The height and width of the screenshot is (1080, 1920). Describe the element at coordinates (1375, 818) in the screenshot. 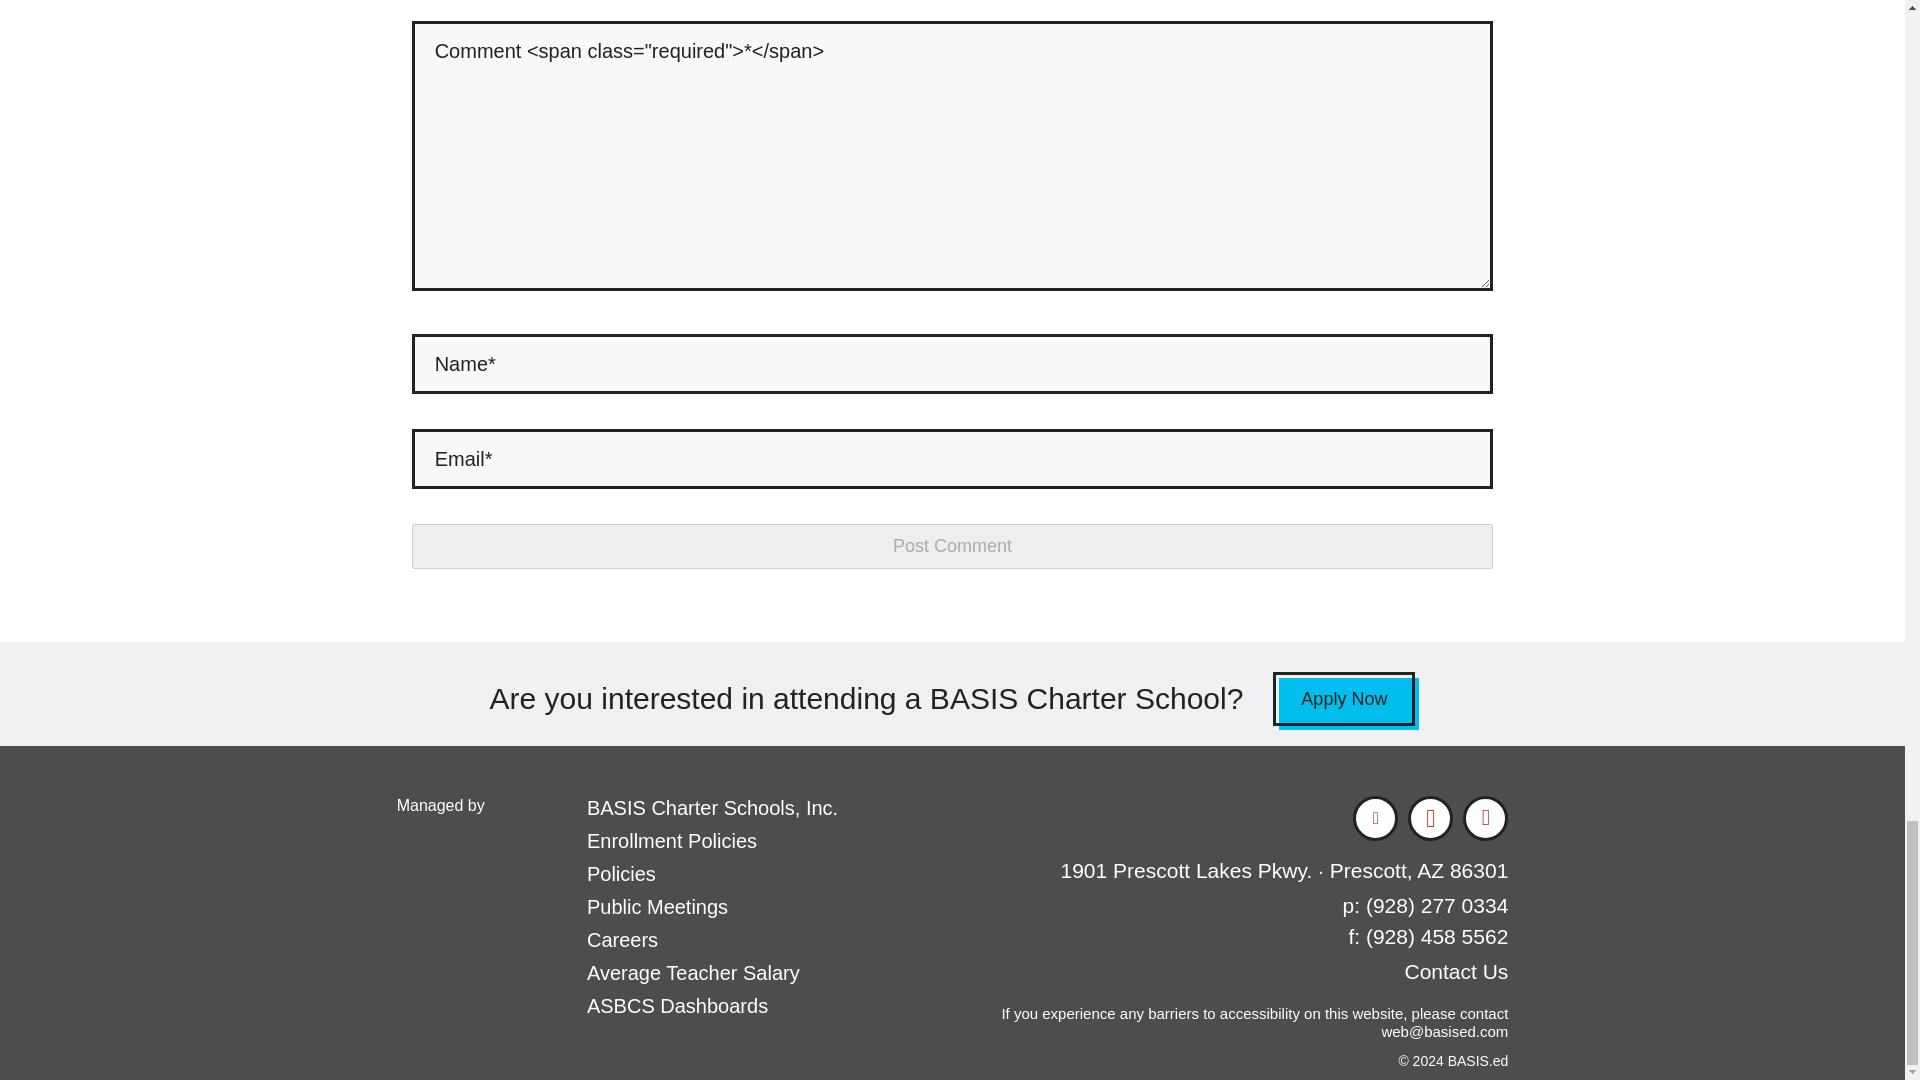

I see `Twitter` at that location.